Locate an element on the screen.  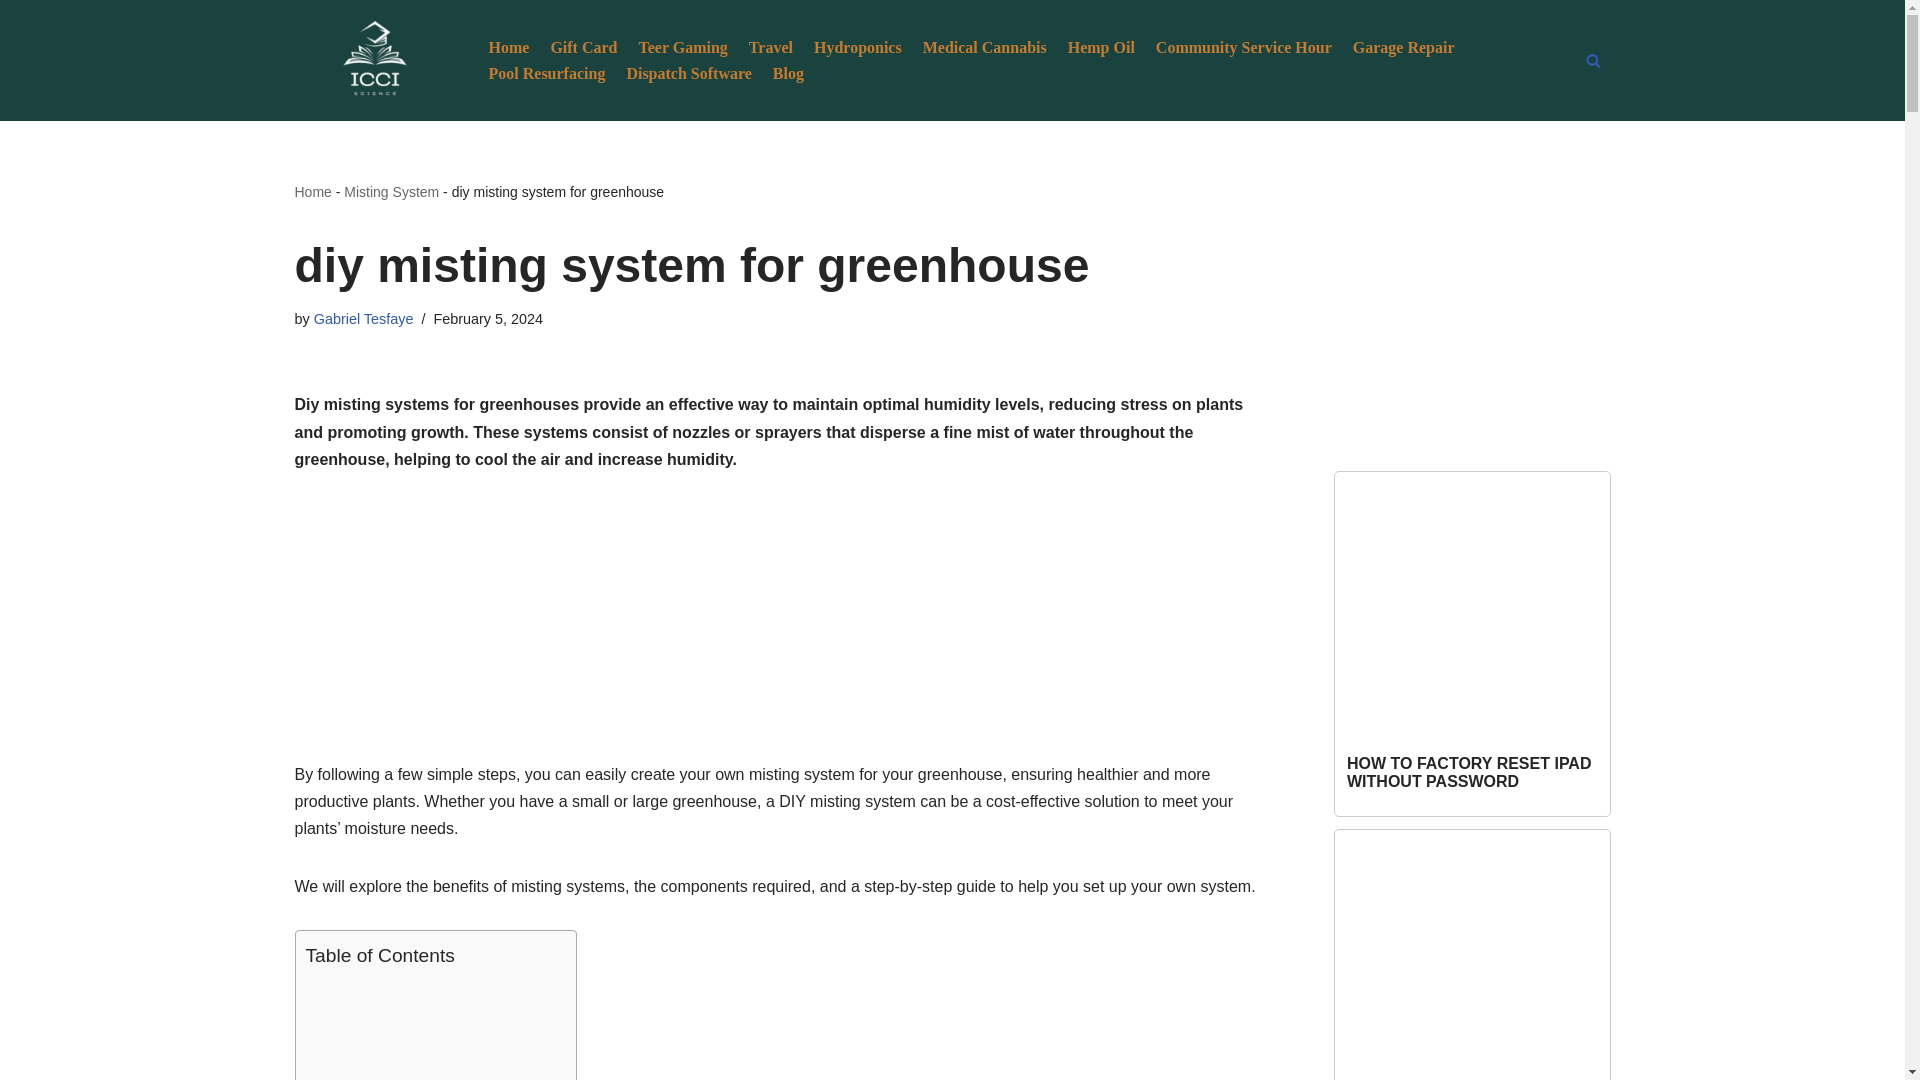
Hemp Oil is located at coordinates (1100, 46).